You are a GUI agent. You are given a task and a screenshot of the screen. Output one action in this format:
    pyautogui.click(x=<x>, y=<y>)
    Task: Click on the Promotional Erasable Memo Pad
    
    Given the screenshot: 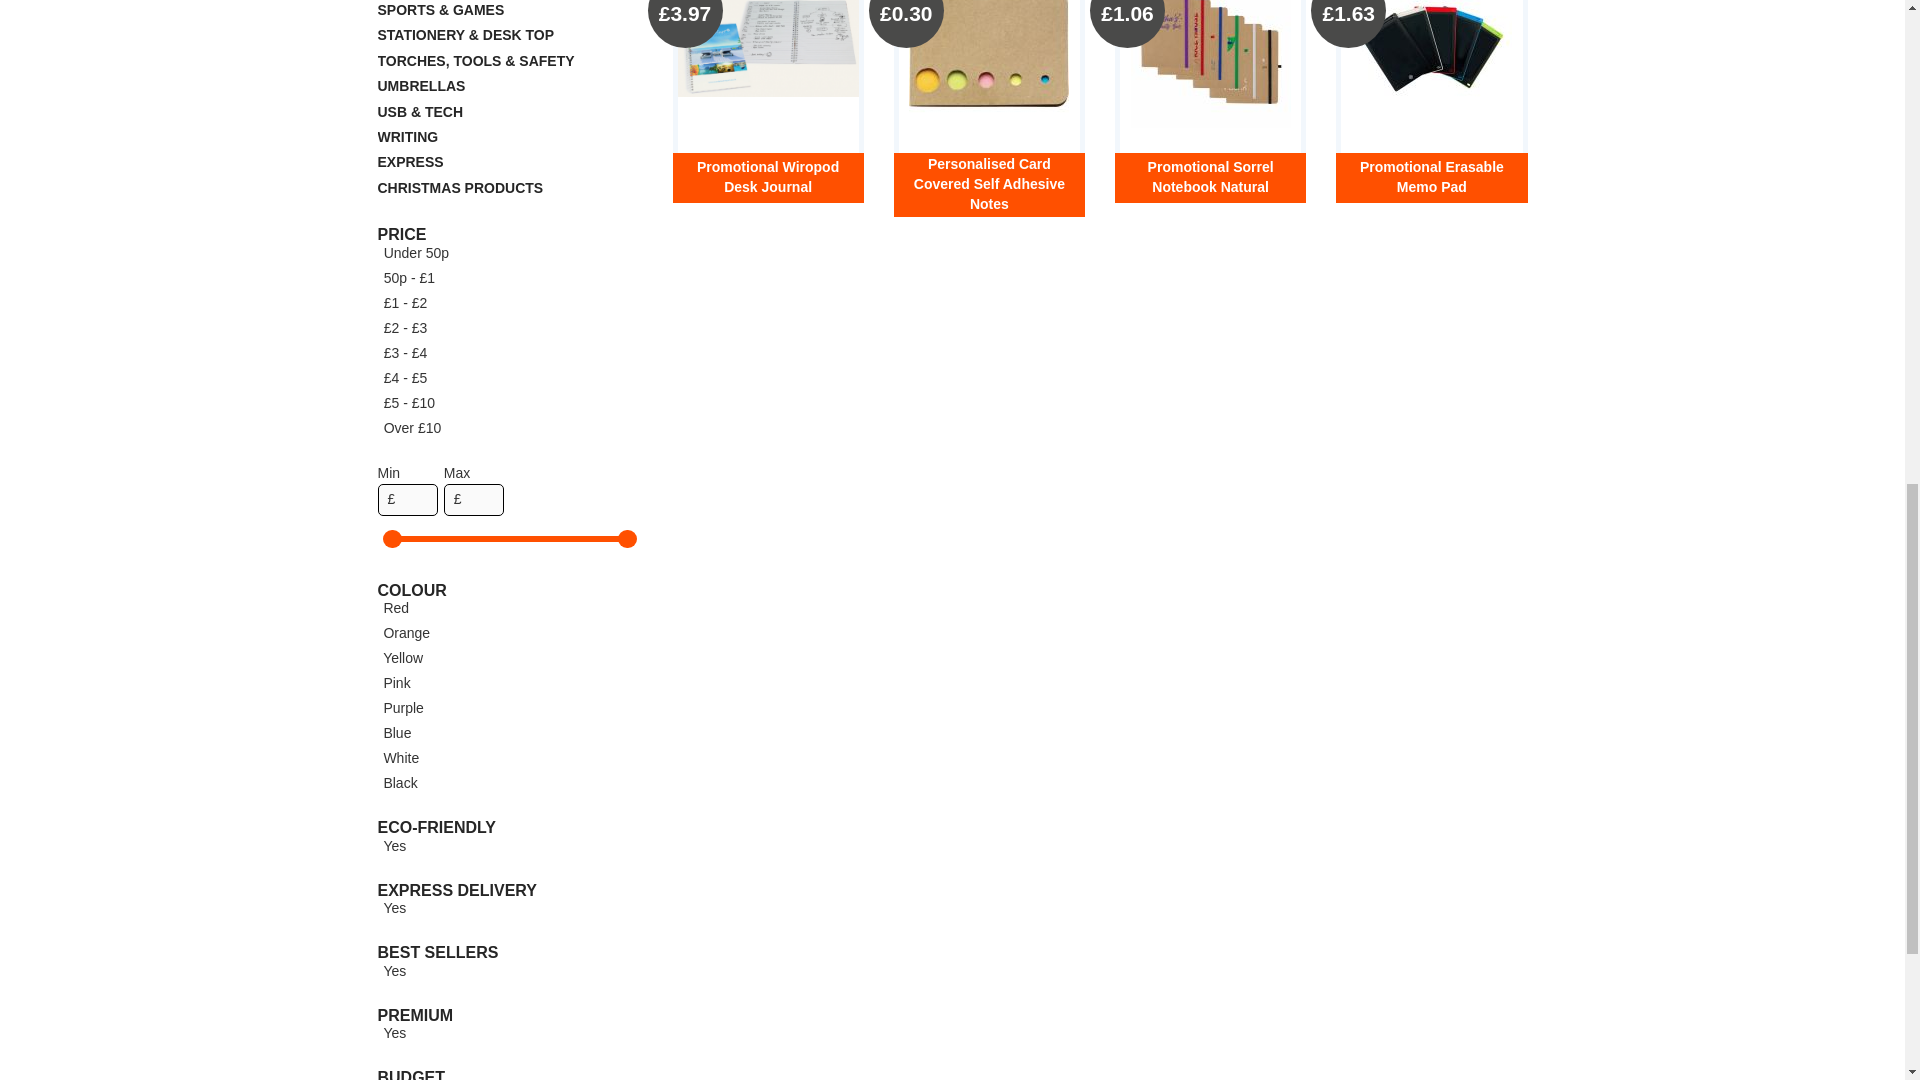 What is the action you would take?
    pyautogui.click(x=1432, y=64)
    